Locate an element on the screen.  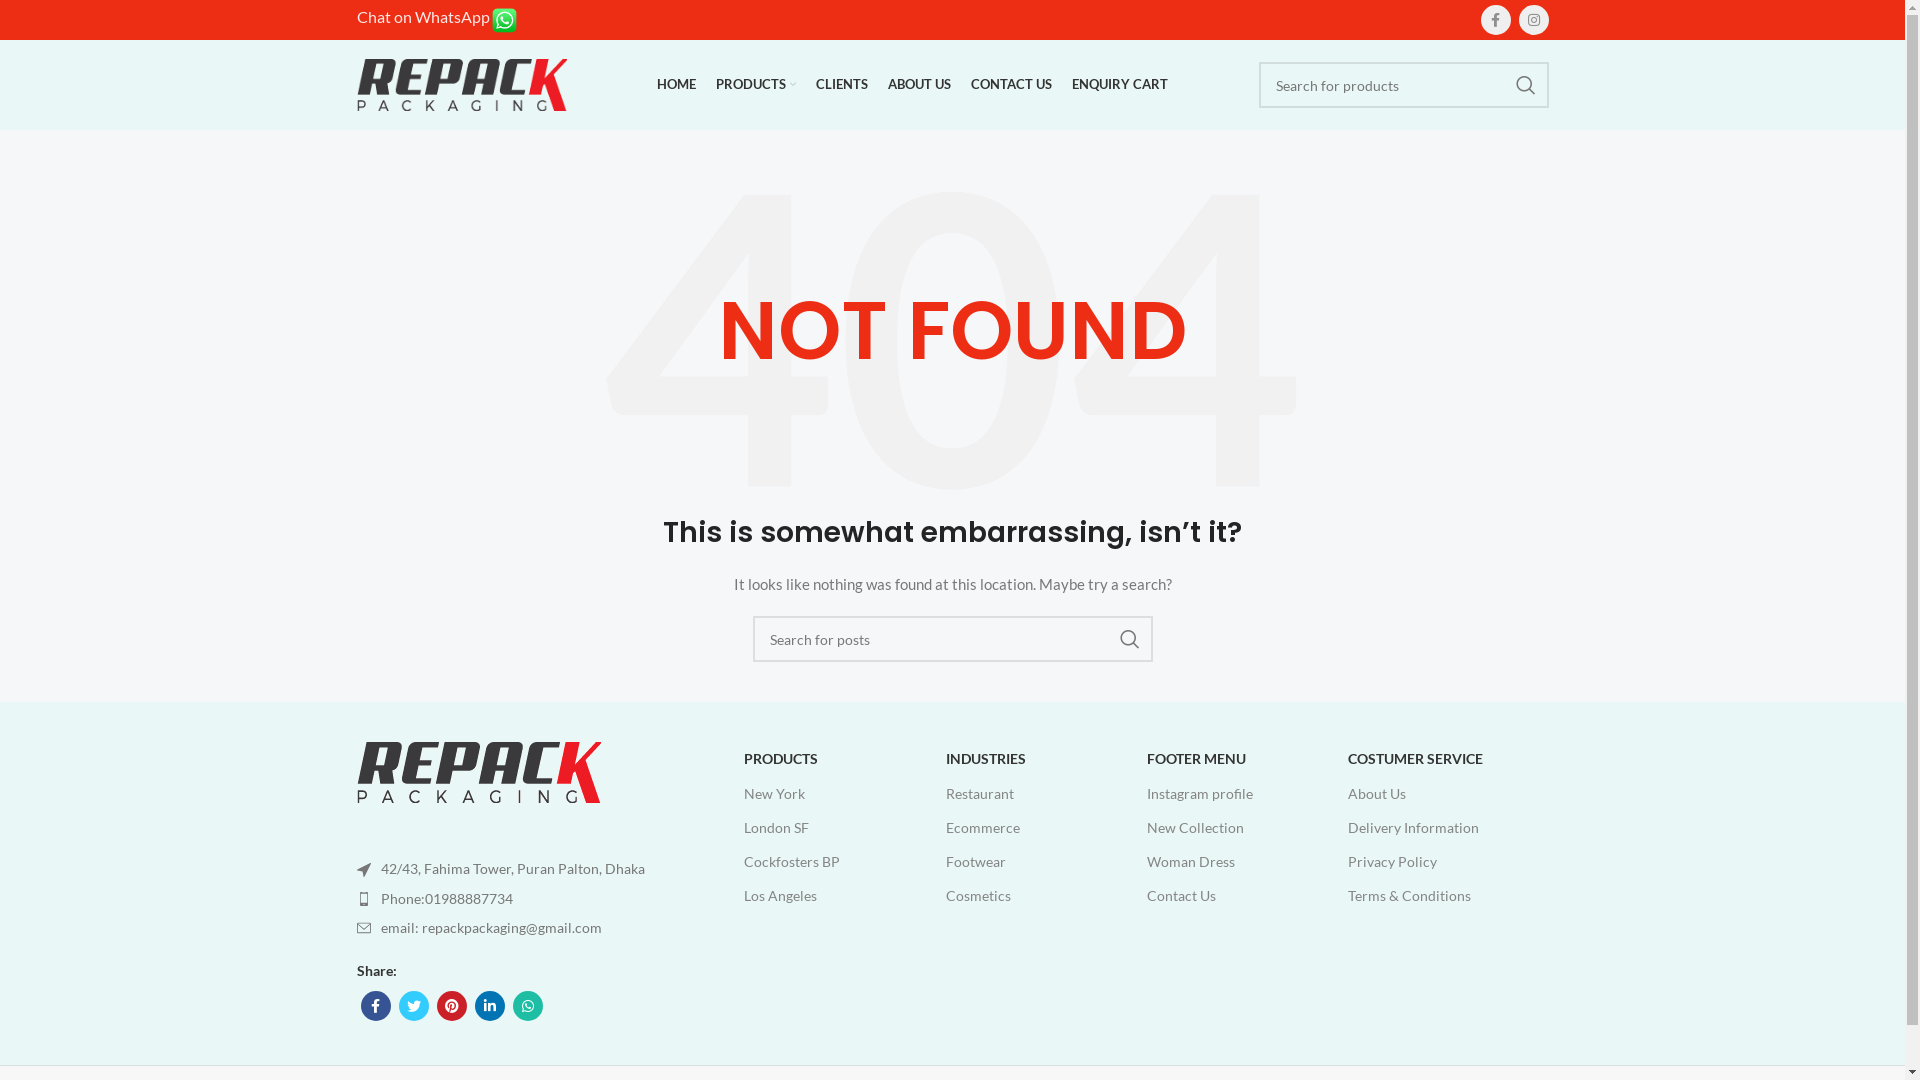
Search for products is located at coordinates (1403, 85).